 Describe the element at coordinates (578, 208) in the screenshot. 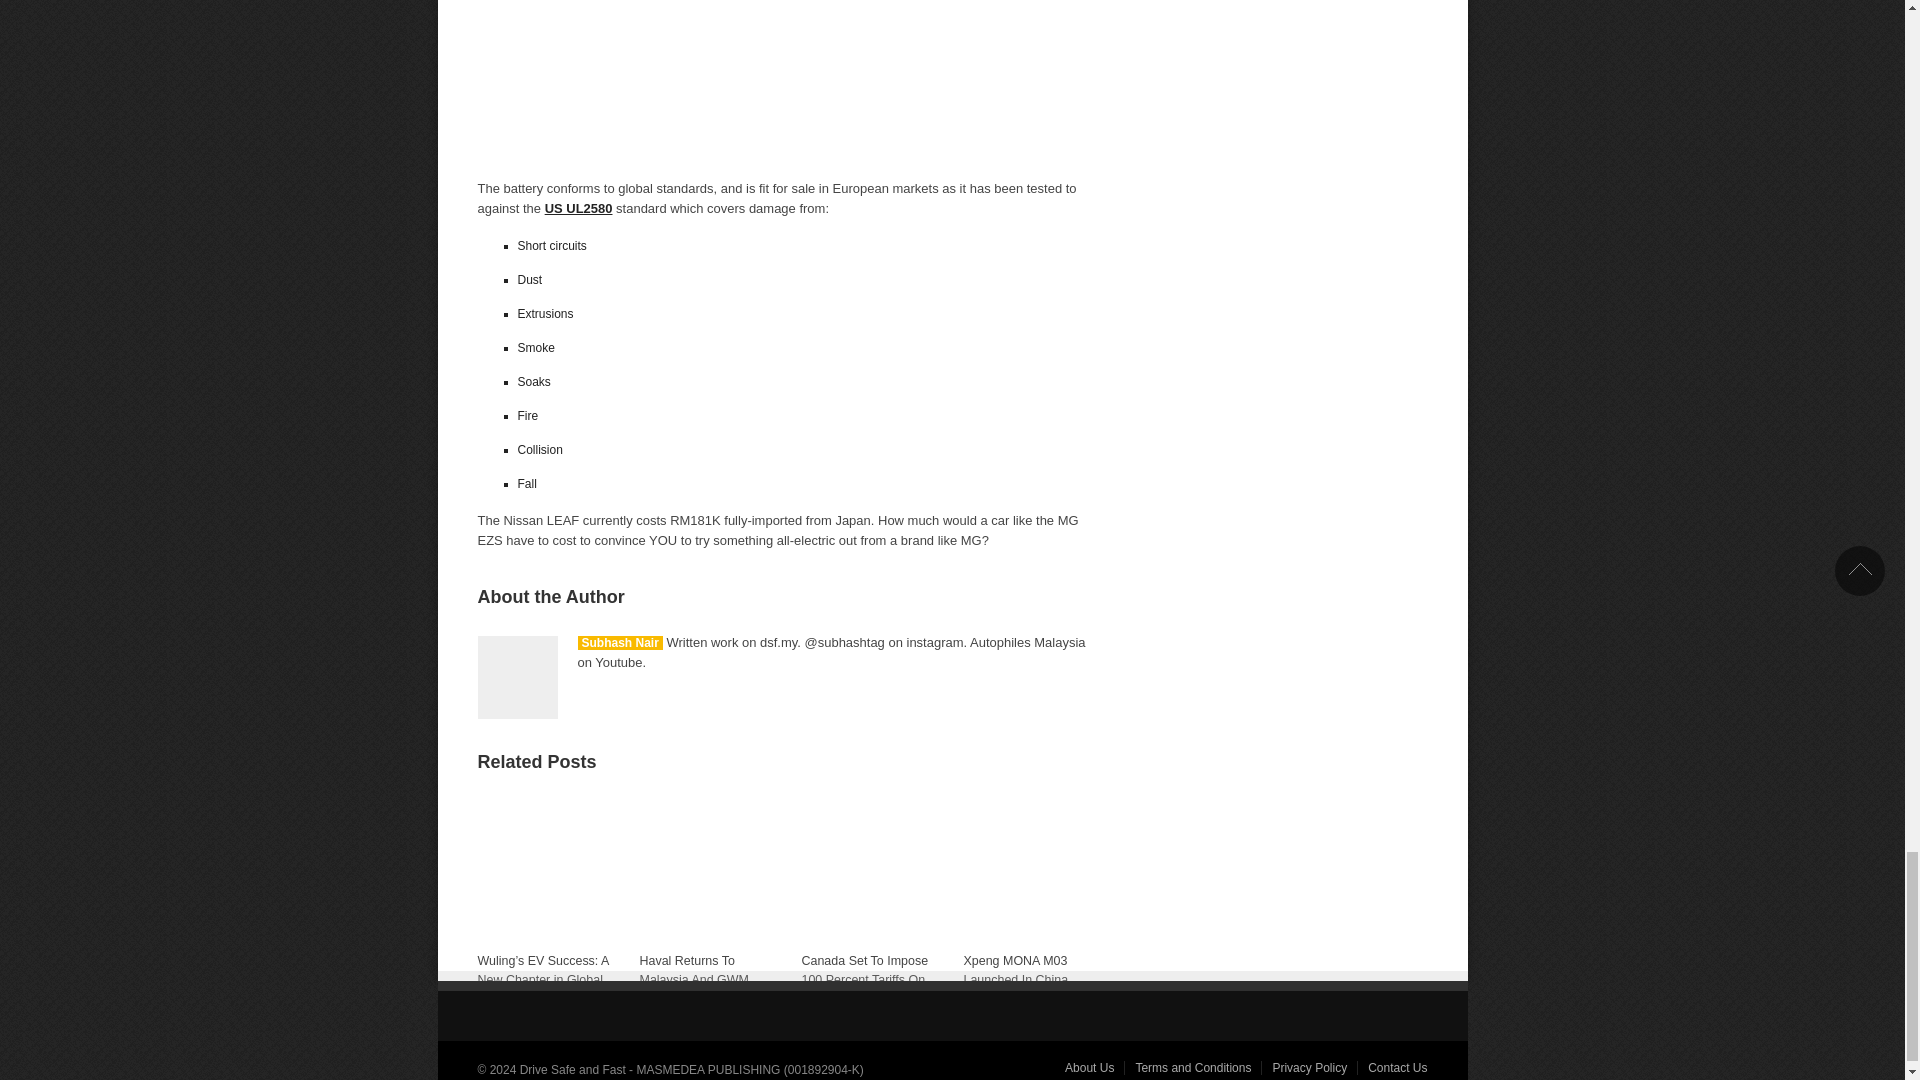

I see `US UL2580` at that location.